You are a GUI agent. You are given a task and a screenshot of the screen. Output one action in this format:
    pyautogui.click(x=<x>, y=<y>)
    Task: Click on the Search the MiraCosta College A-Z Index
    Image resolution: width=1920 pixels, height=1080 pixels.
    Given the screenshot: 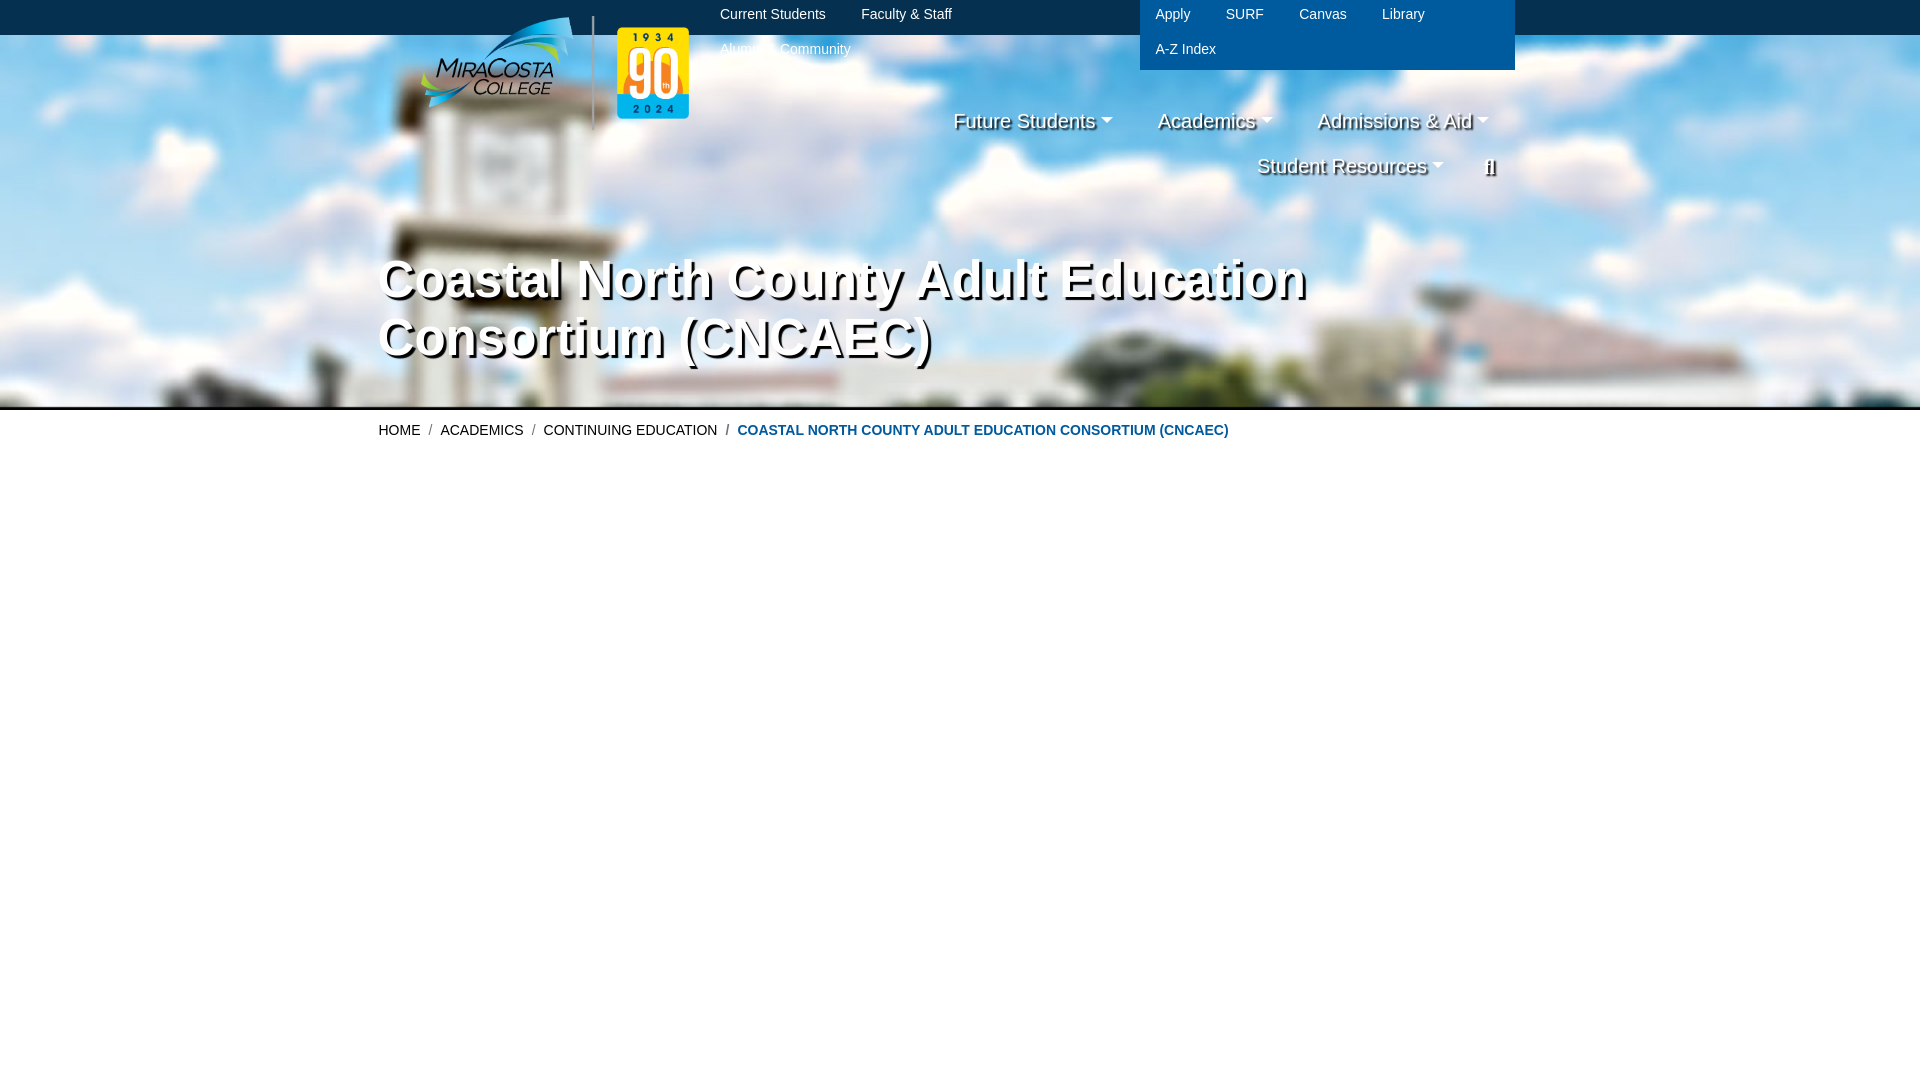 What is the action you would take?
    pyautogui.click(x=1186, y=50)
    